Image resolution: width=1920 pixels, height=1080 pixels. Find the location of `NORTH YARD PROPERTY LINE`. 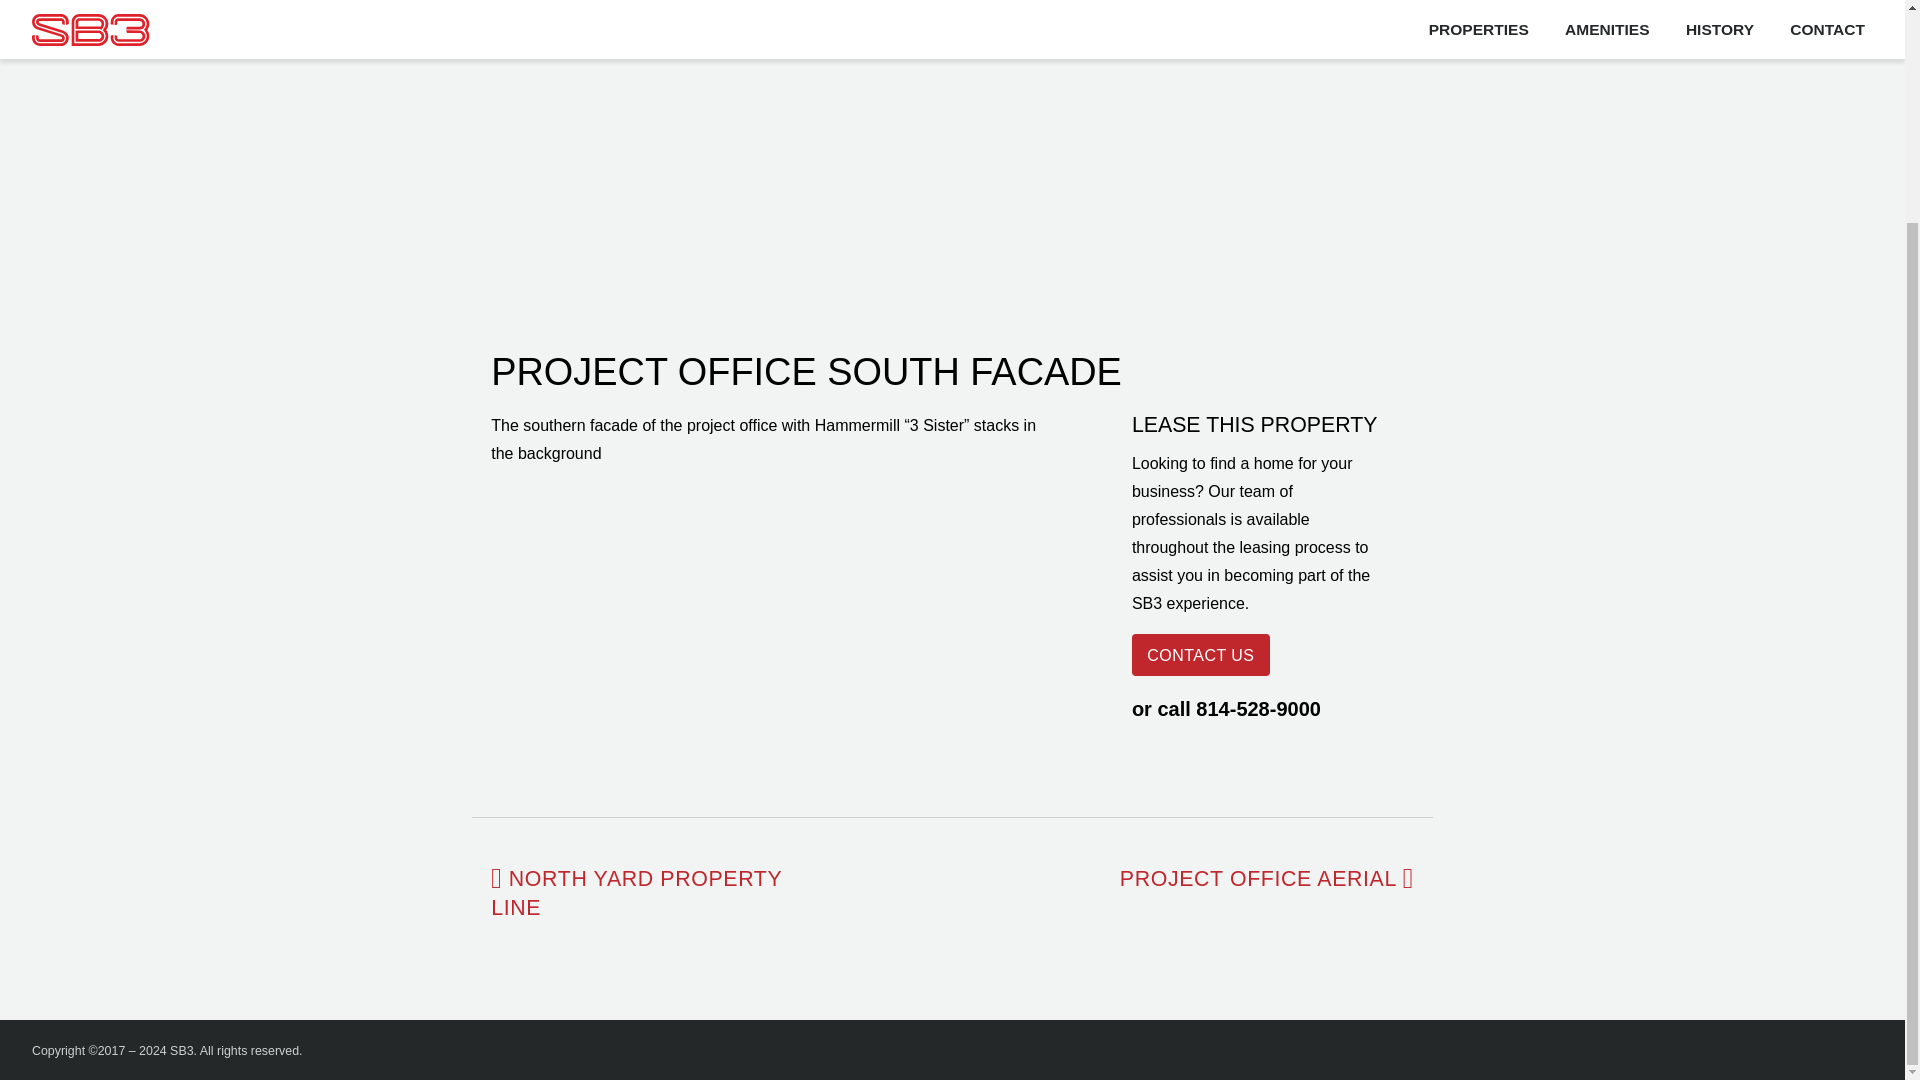

NORTH YARD PROPERTY LINE is located at coordinates (636, 894).